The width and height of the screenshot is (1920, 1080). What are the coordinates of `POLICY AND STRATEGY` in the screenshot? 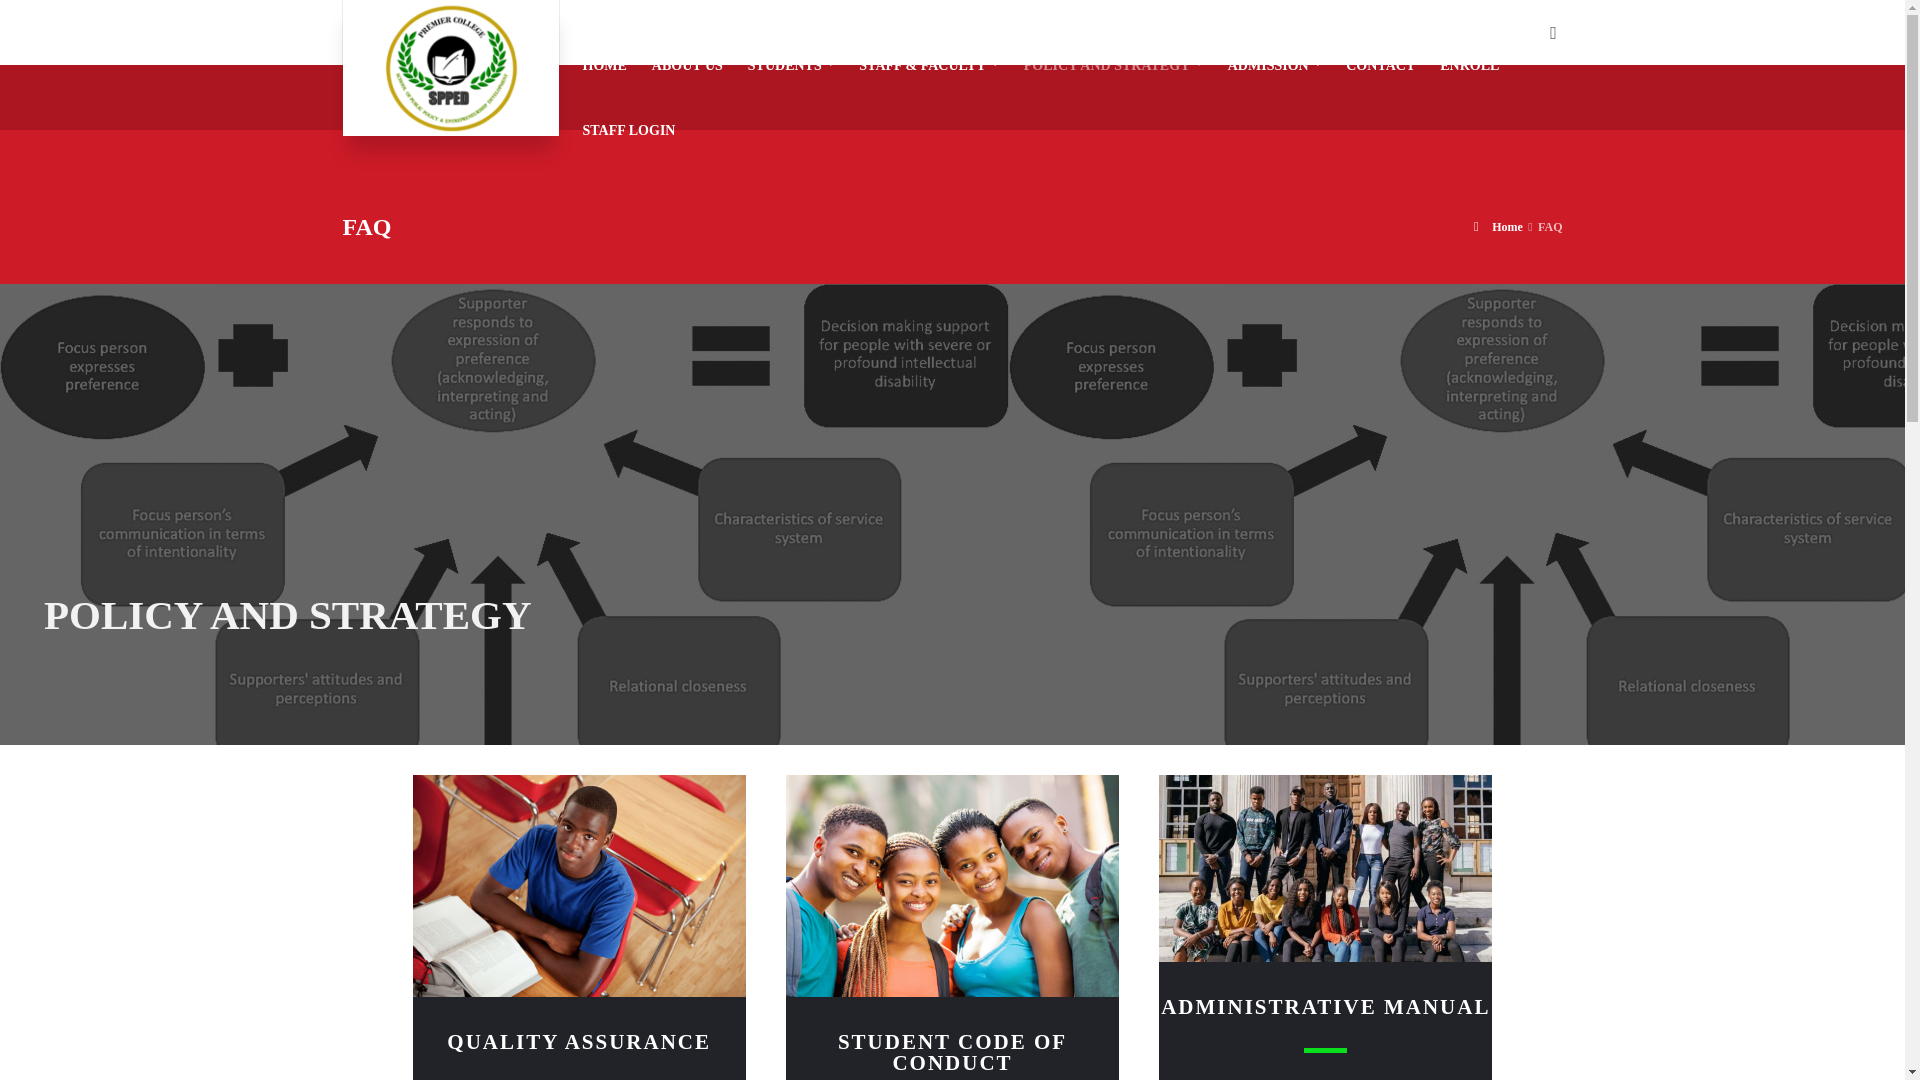 It's located at (1113, 64).